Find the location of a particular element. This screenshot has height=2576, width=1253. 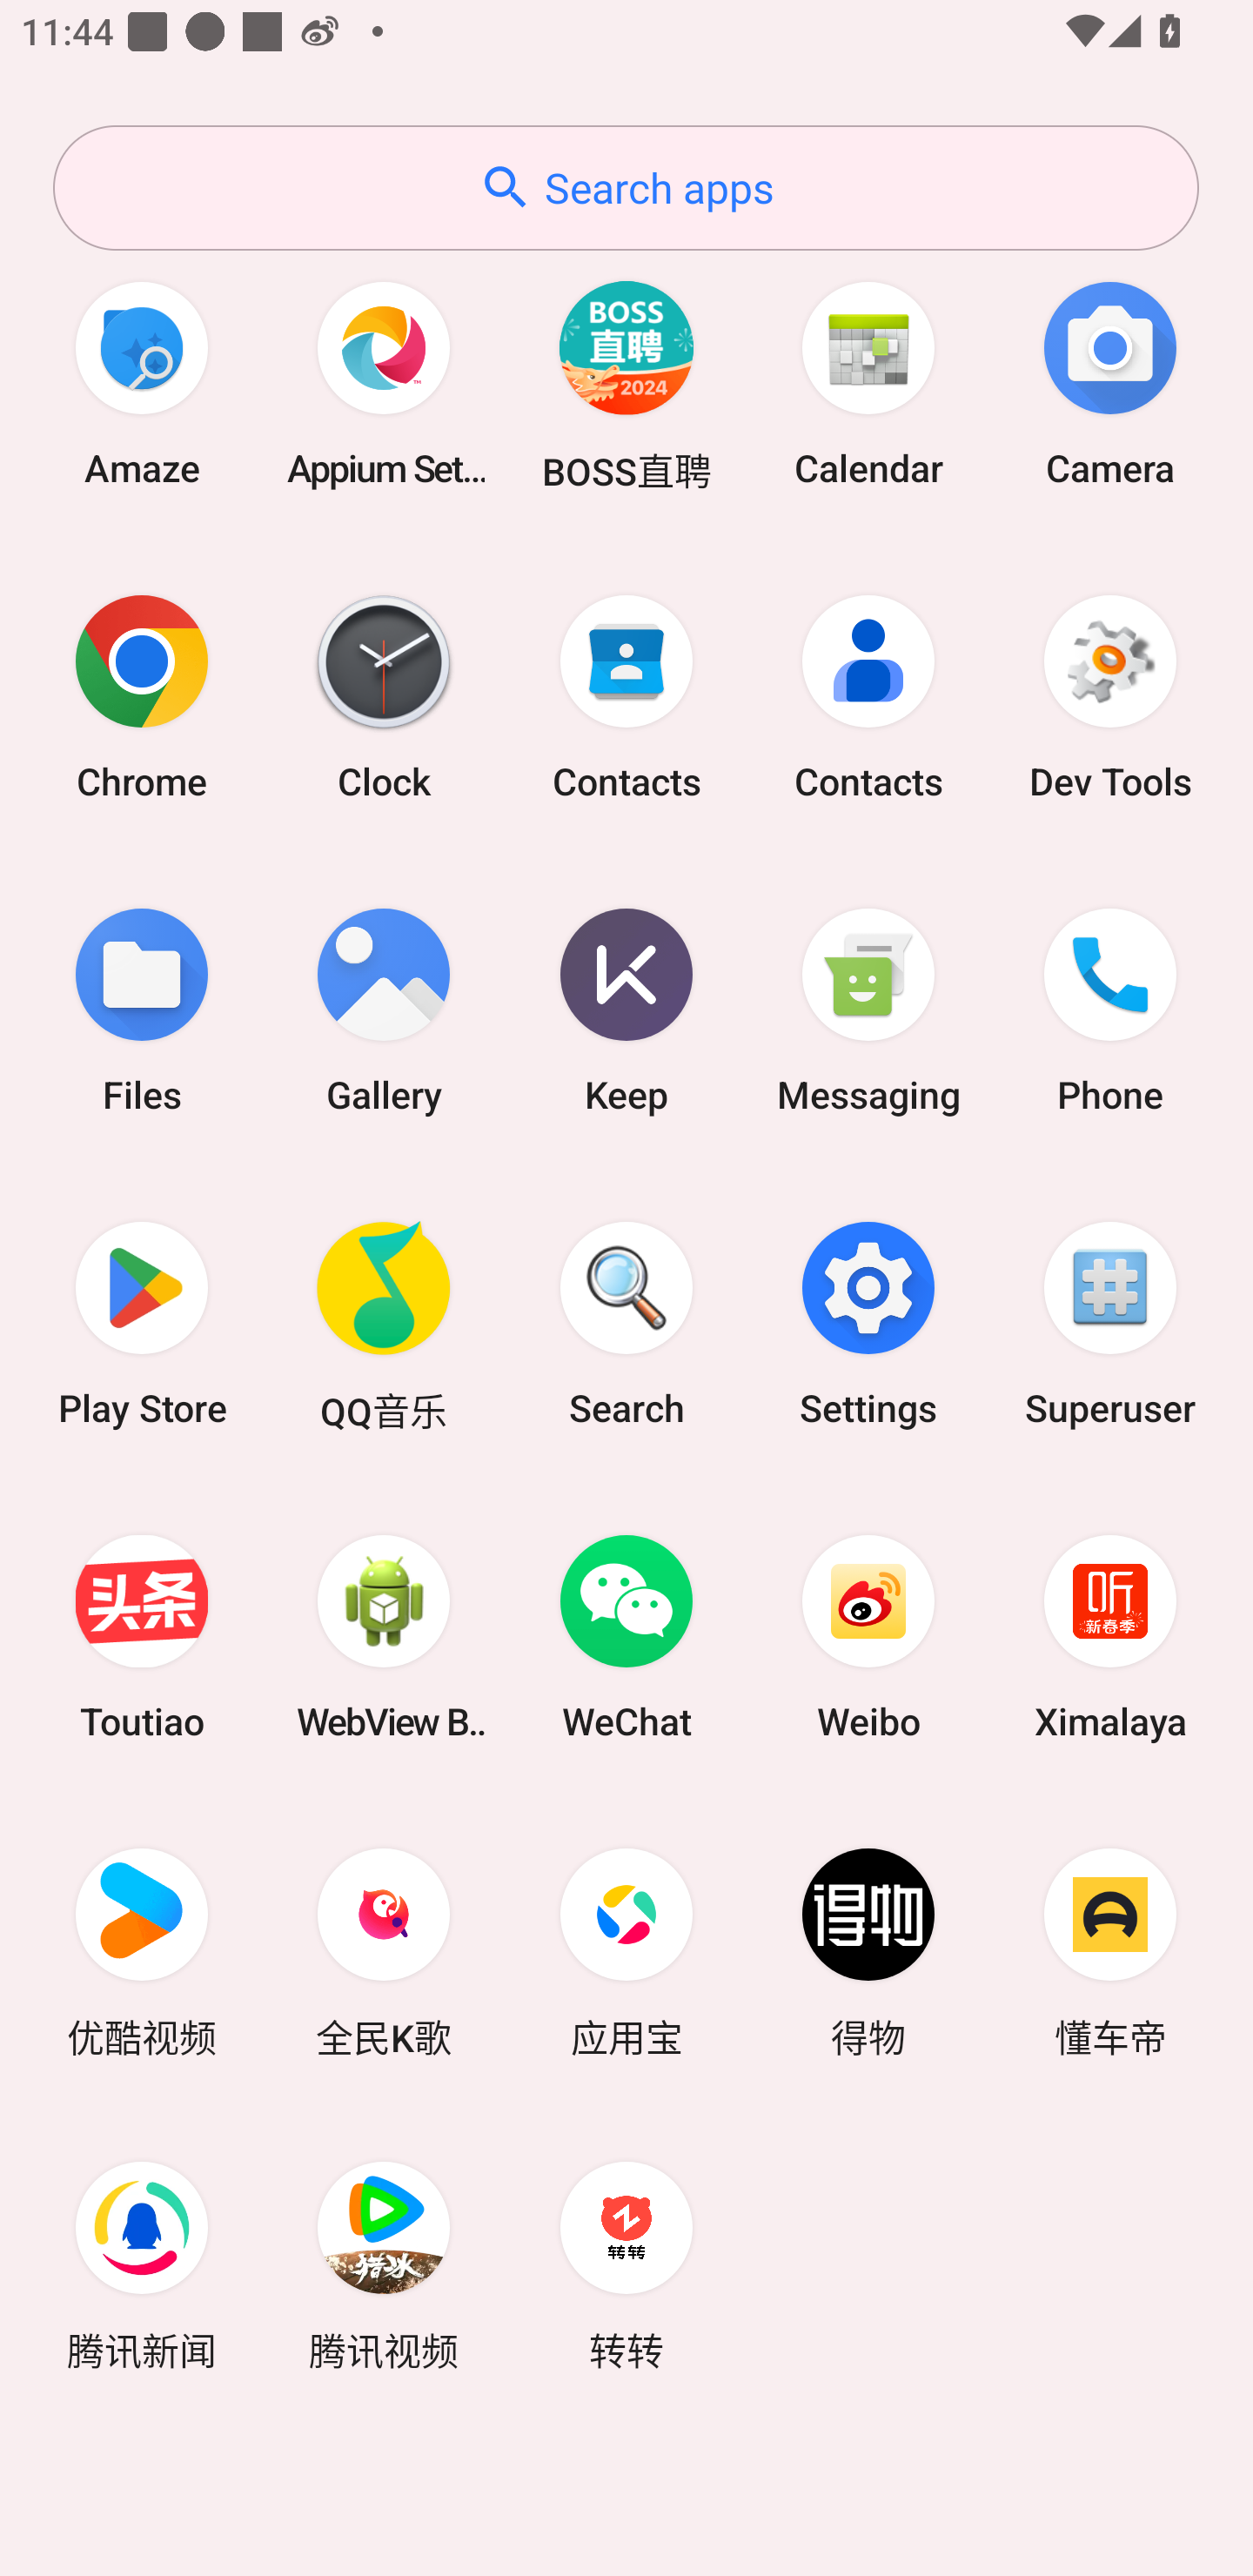

Chrome is located at coordinates (142, 696).